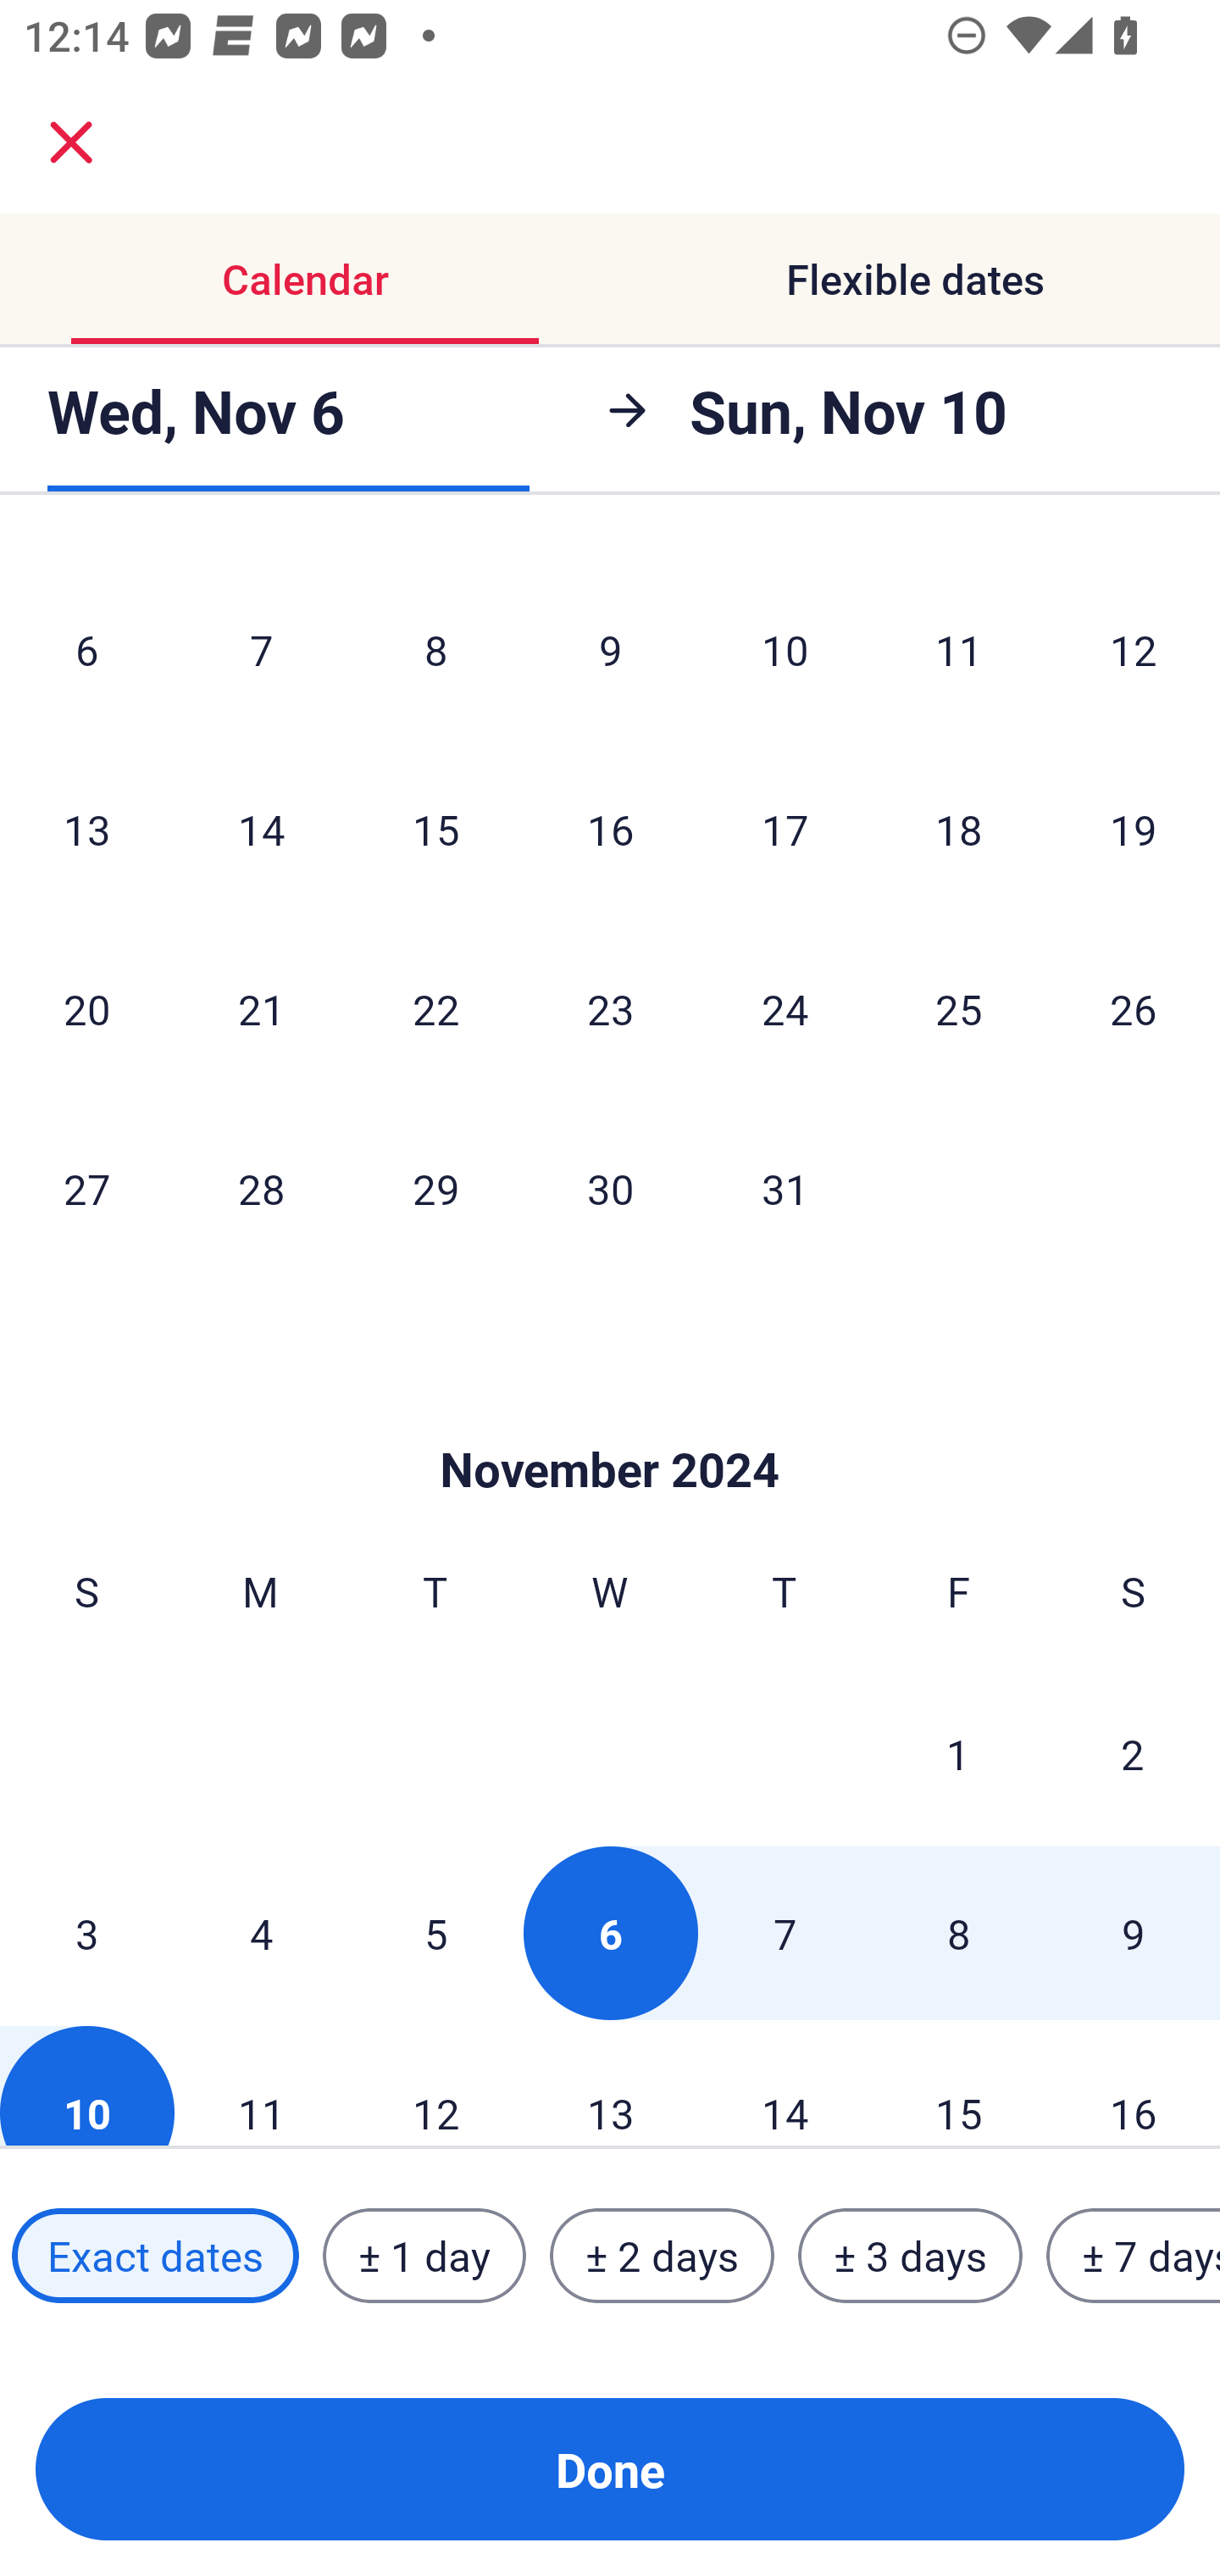 This screenshot has width=1220, height=2576. Describe the element at coordinates (910, 2255) in the screenshot. I see `± 3 days` at that location.